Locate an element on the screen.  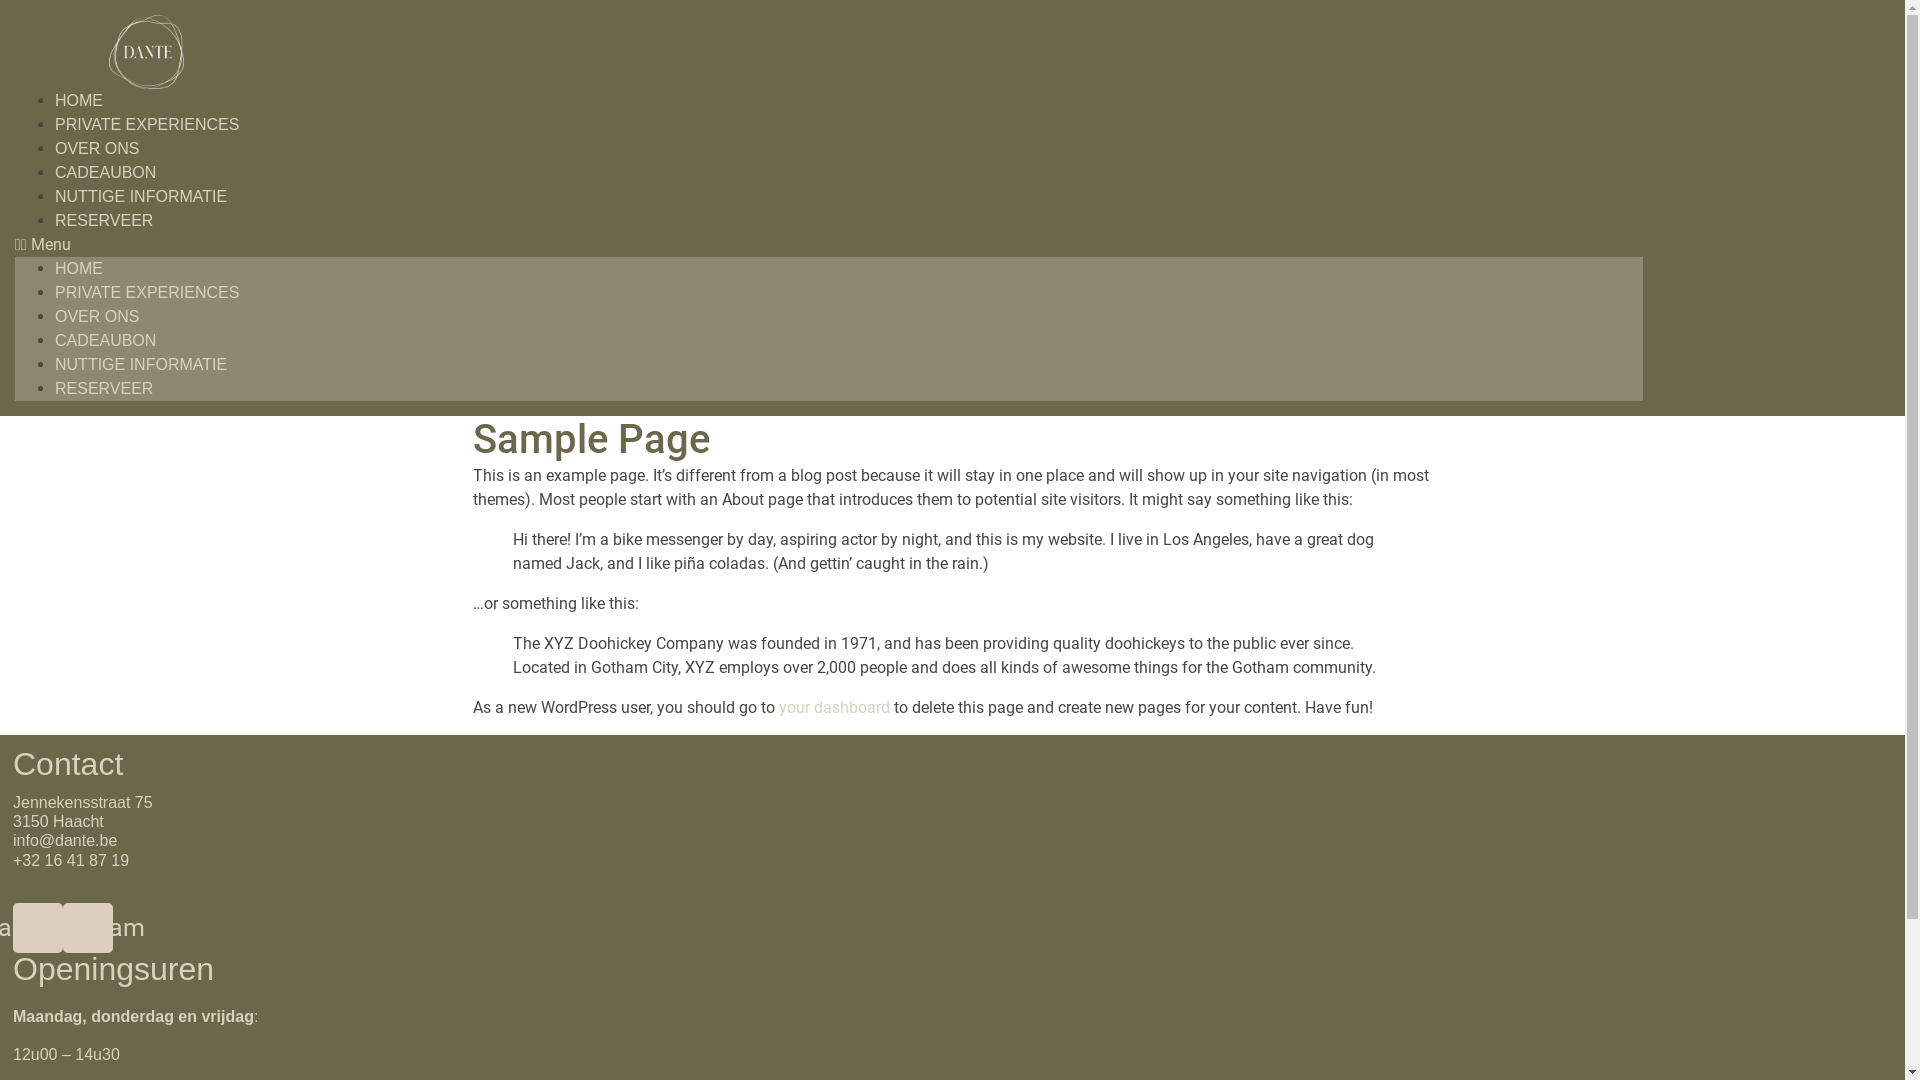
Facebook is located at coordinates (38, 928).